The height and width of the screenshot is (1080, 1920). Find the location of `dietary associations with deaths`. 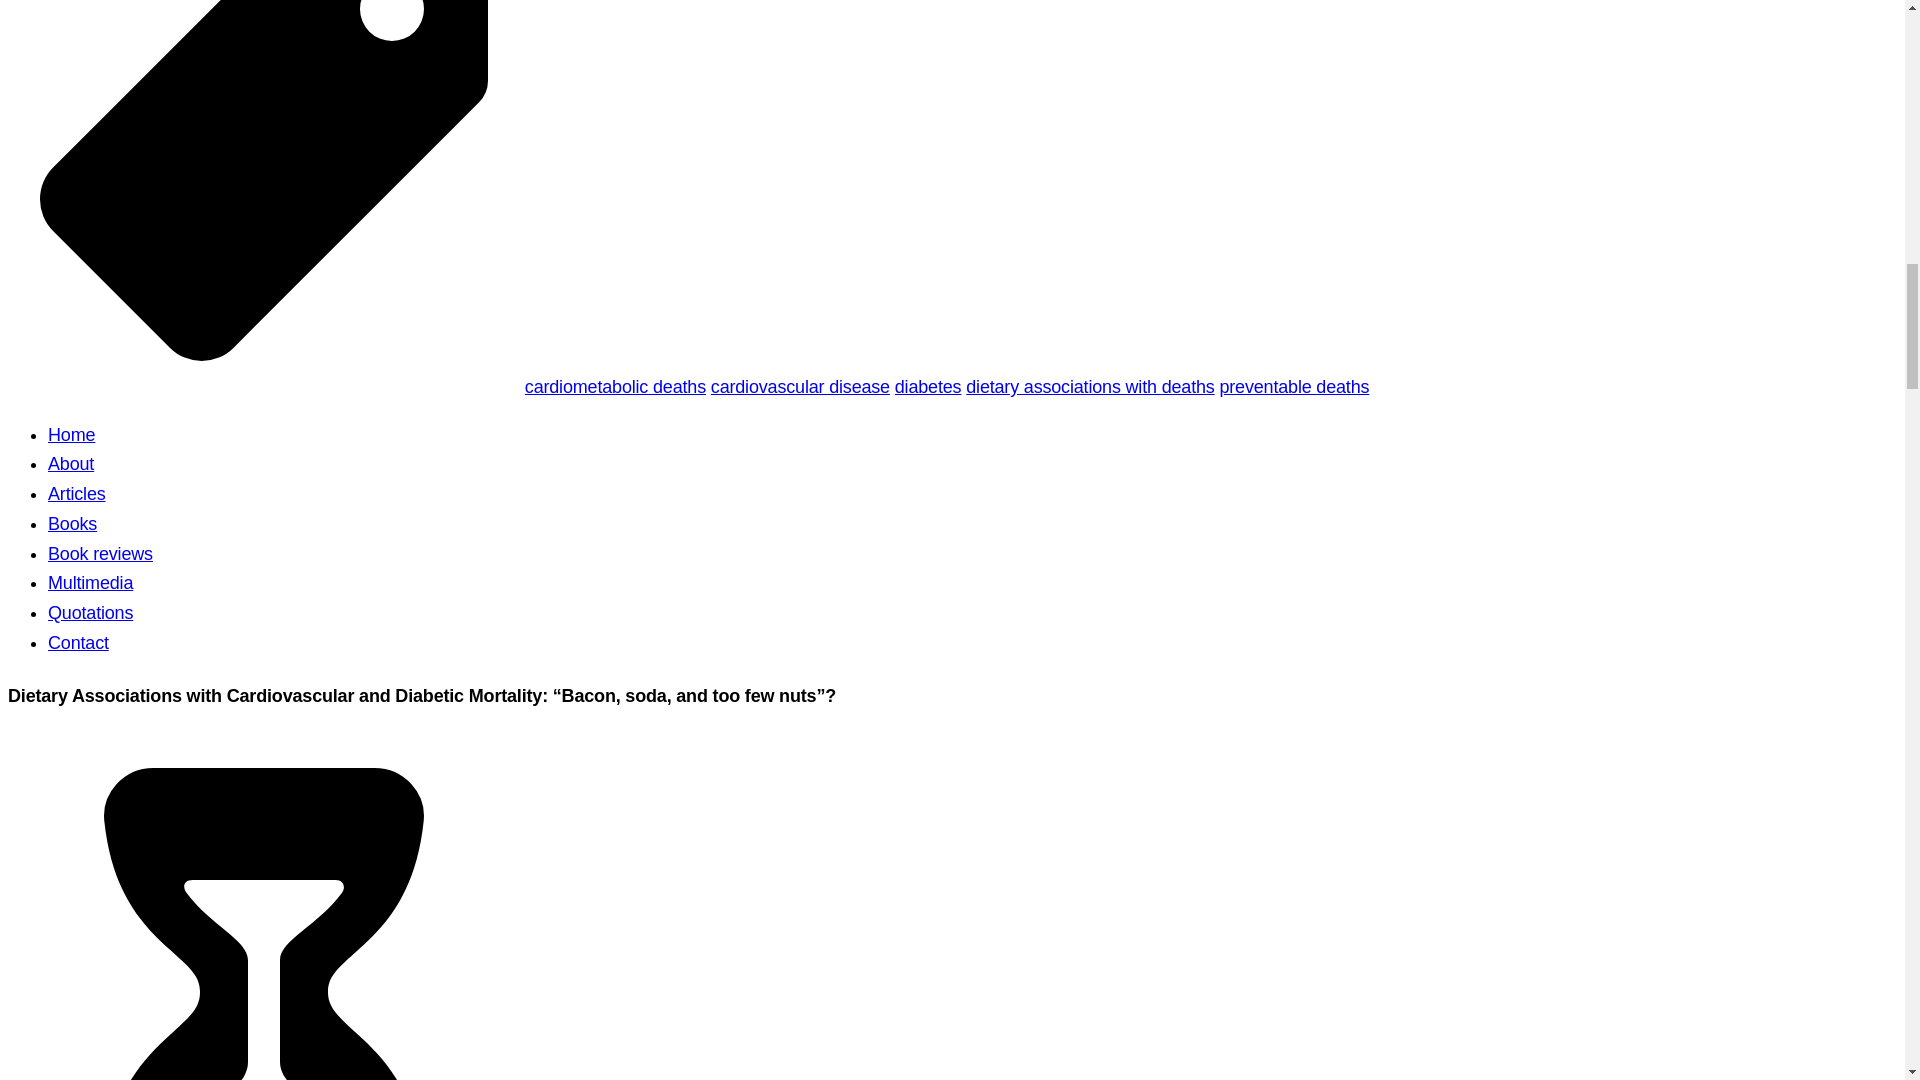

dietary associations with deaths is located at coordinates (1089, 386).